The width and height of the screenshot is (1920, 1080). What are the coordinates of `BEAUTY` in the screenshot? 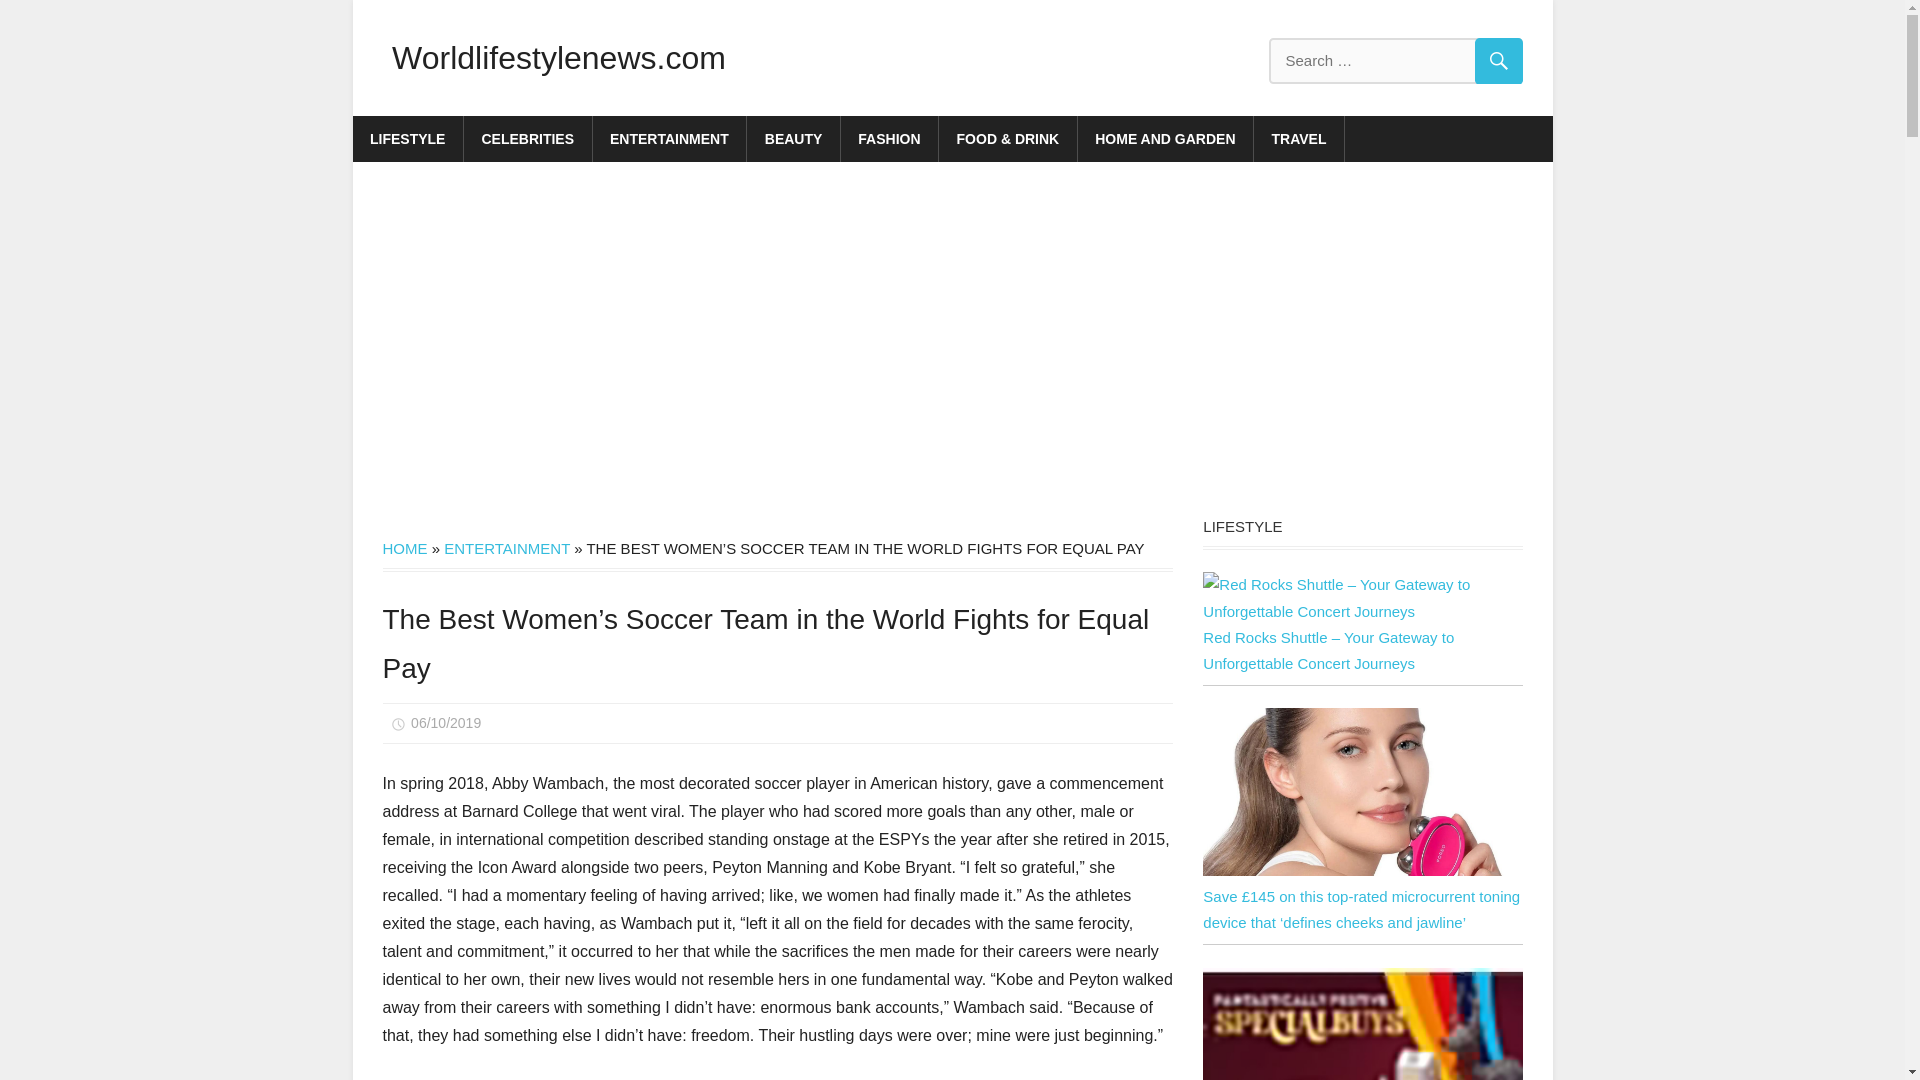 It's located at (793, 138).